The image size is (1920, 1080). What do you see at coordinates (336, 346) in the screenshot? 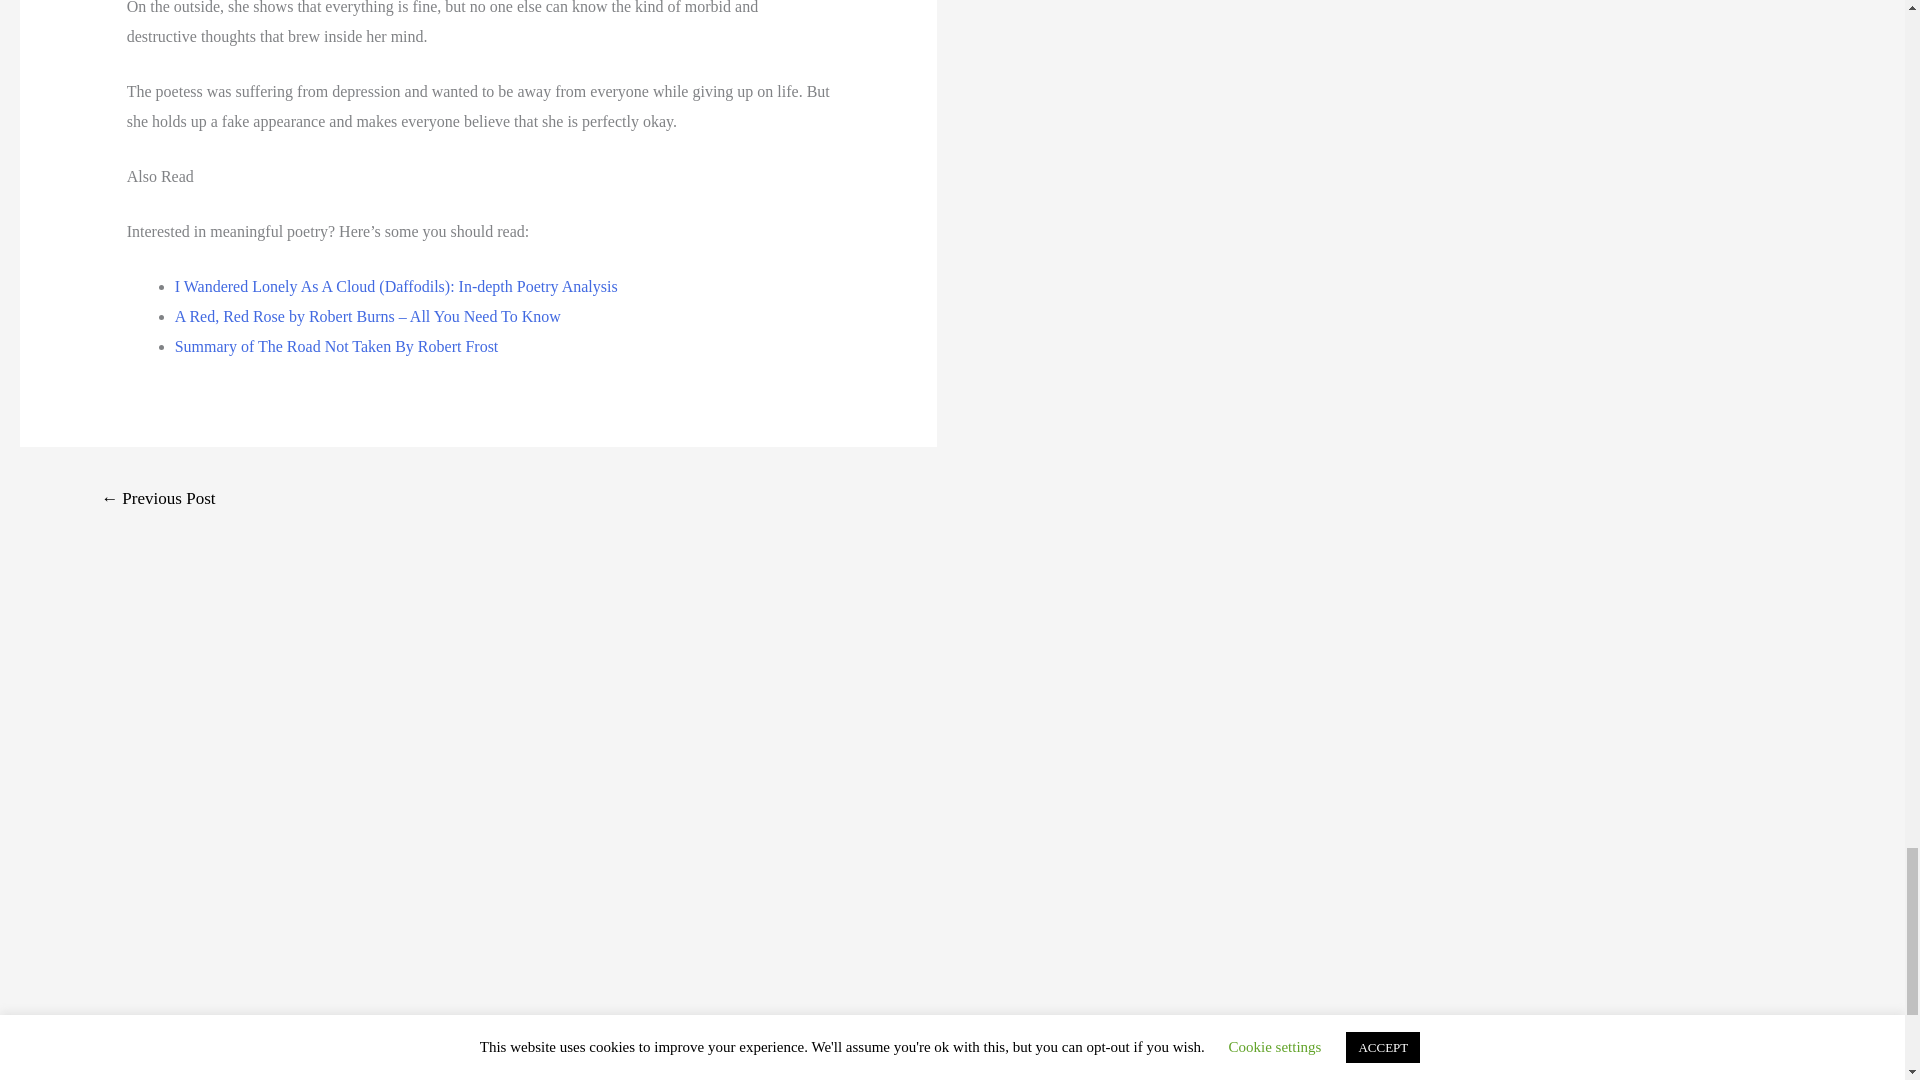
I see `Summary of The Road Not Taken By Robert Frost` at bounding box center [336, 346].